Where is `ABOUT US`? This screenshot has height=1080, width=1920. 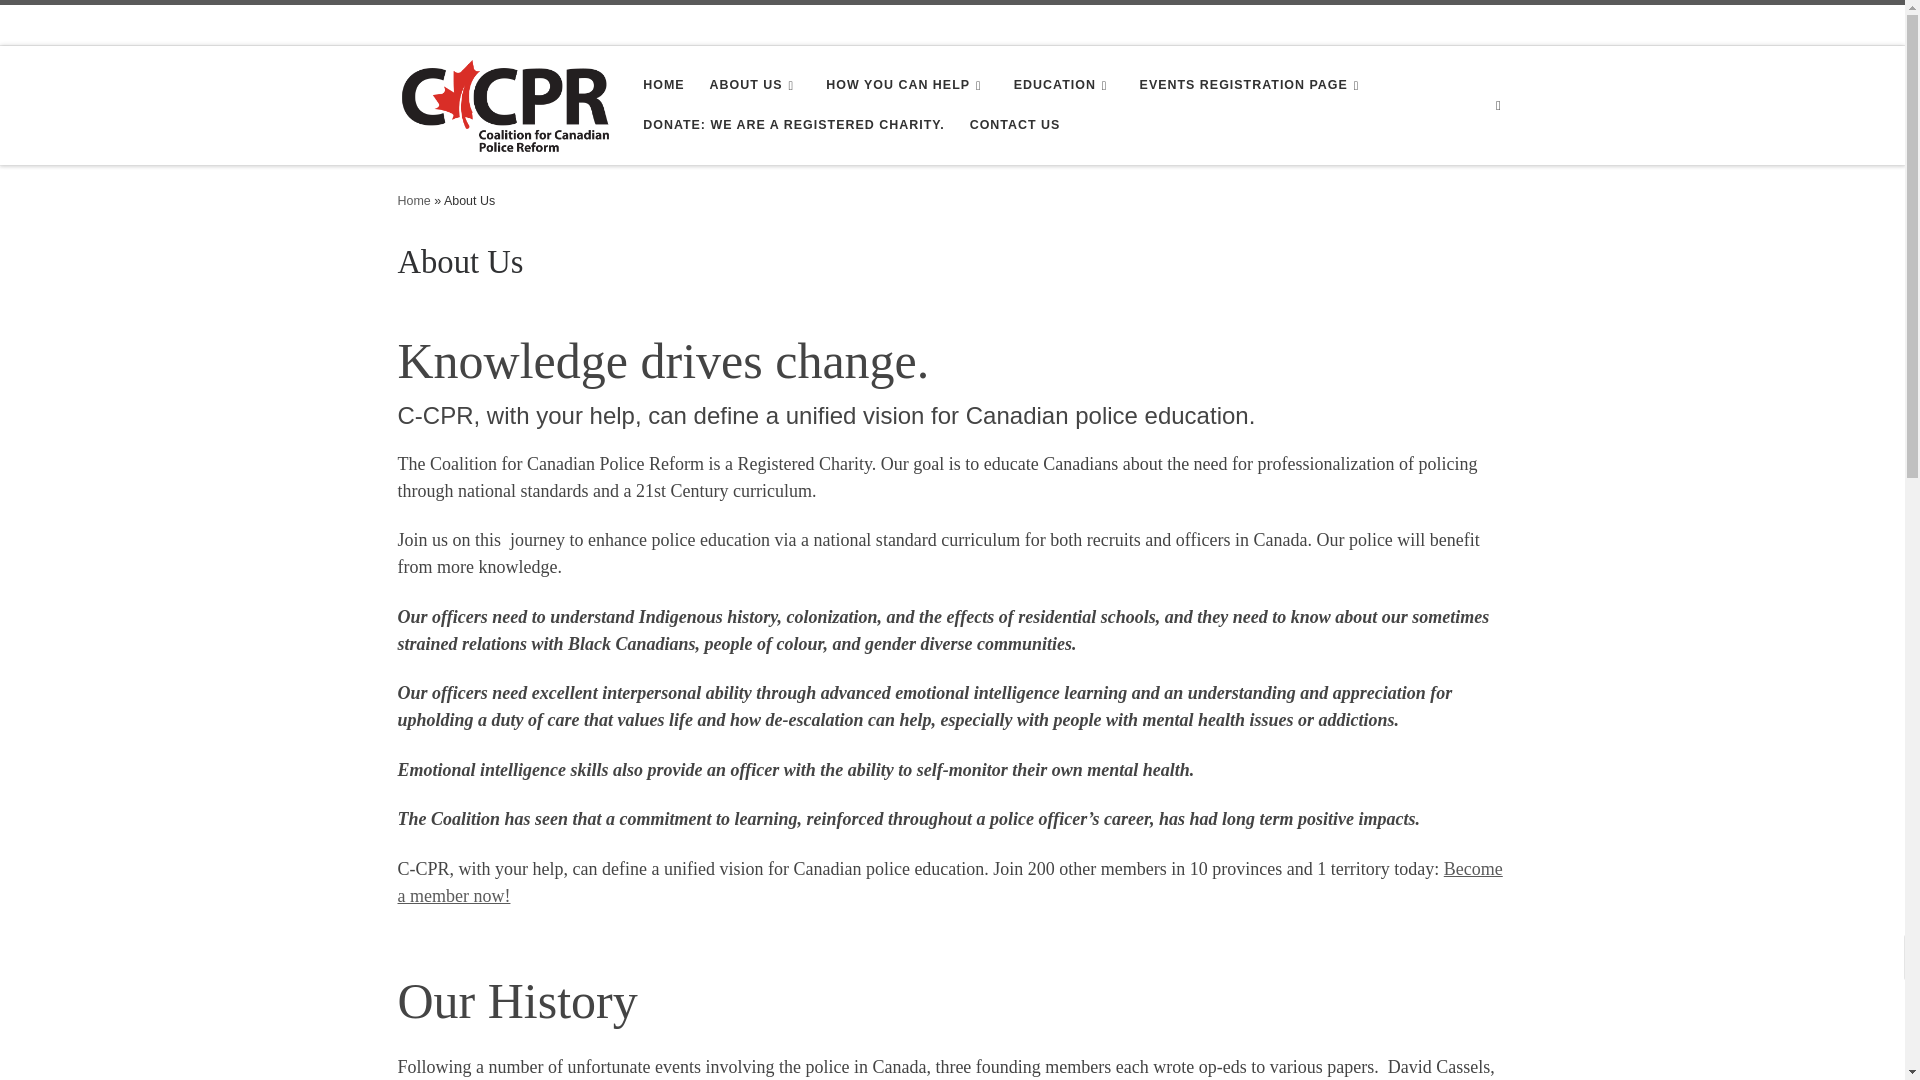 ABOUT US is located at coordinates (754, 84).